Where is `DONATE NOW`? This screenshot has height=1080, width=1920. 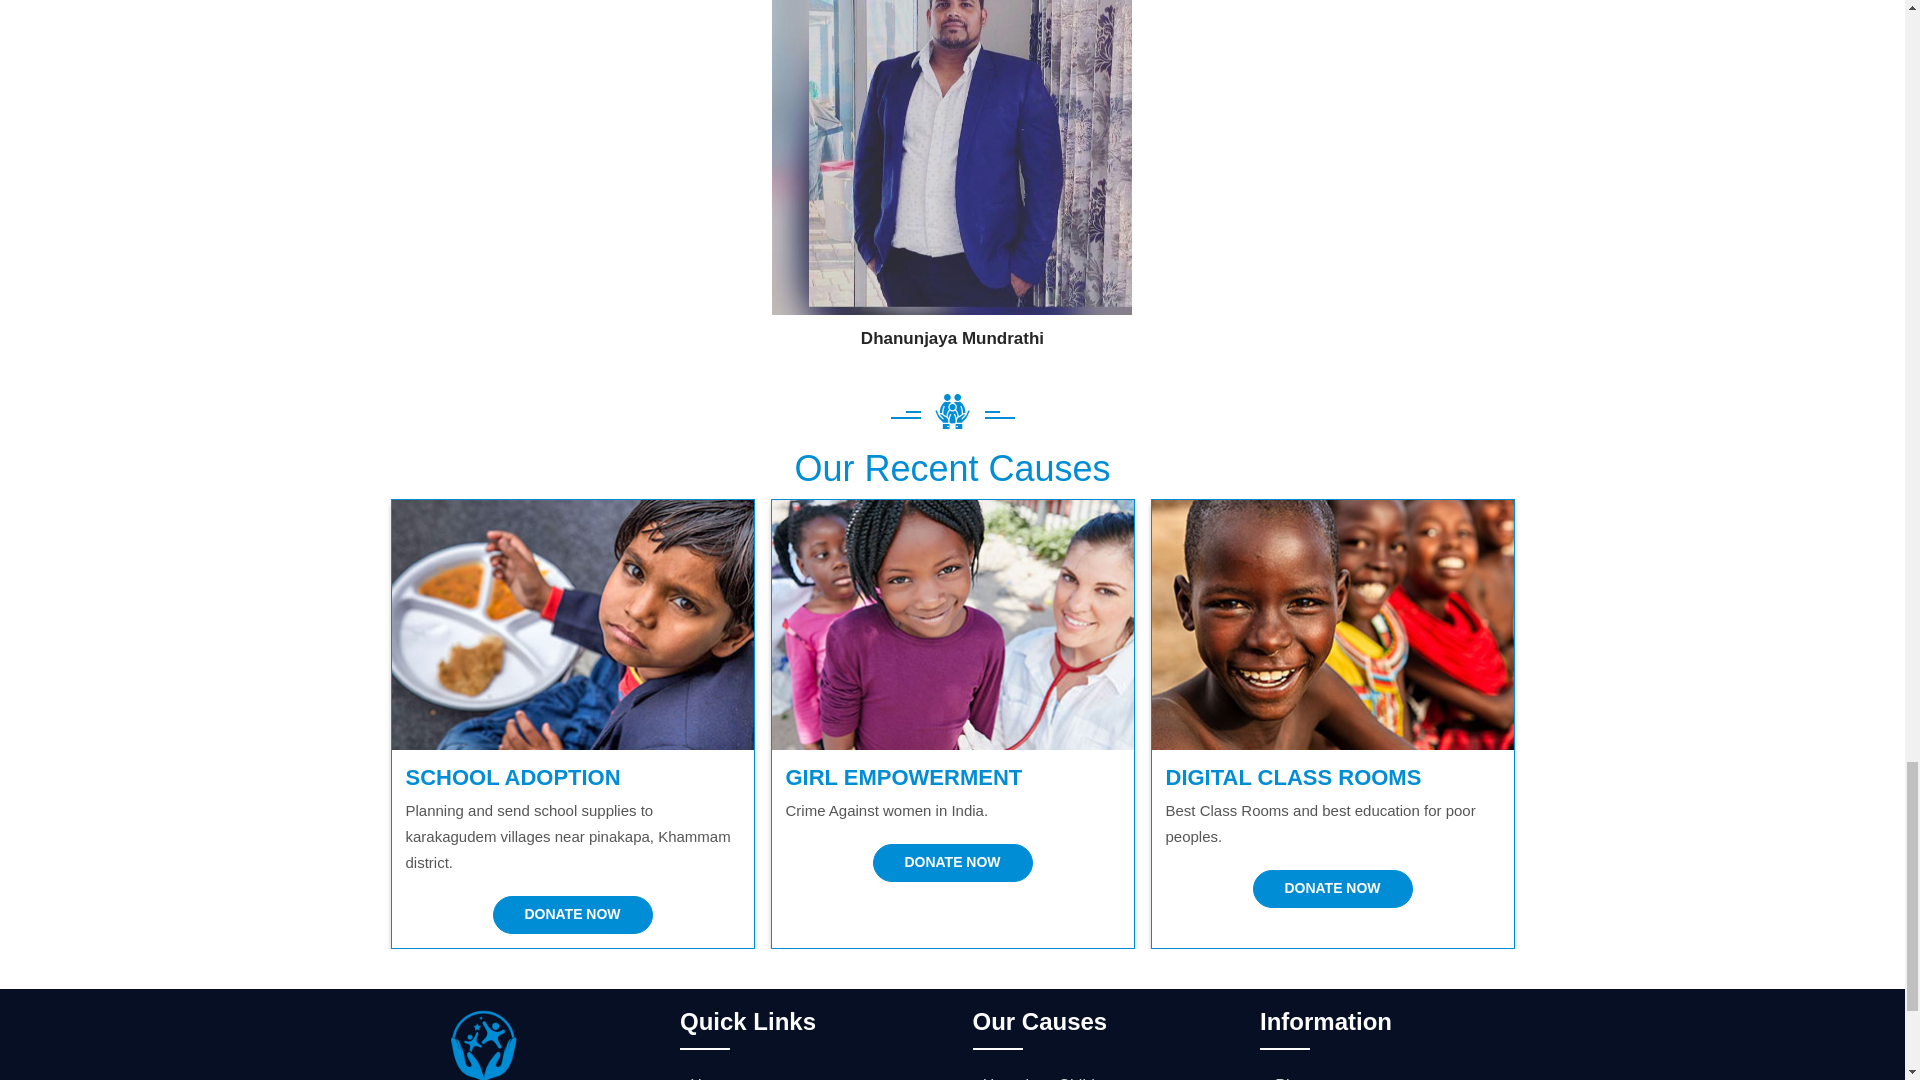
DONATE NOW is located at coordinates (952, 862).